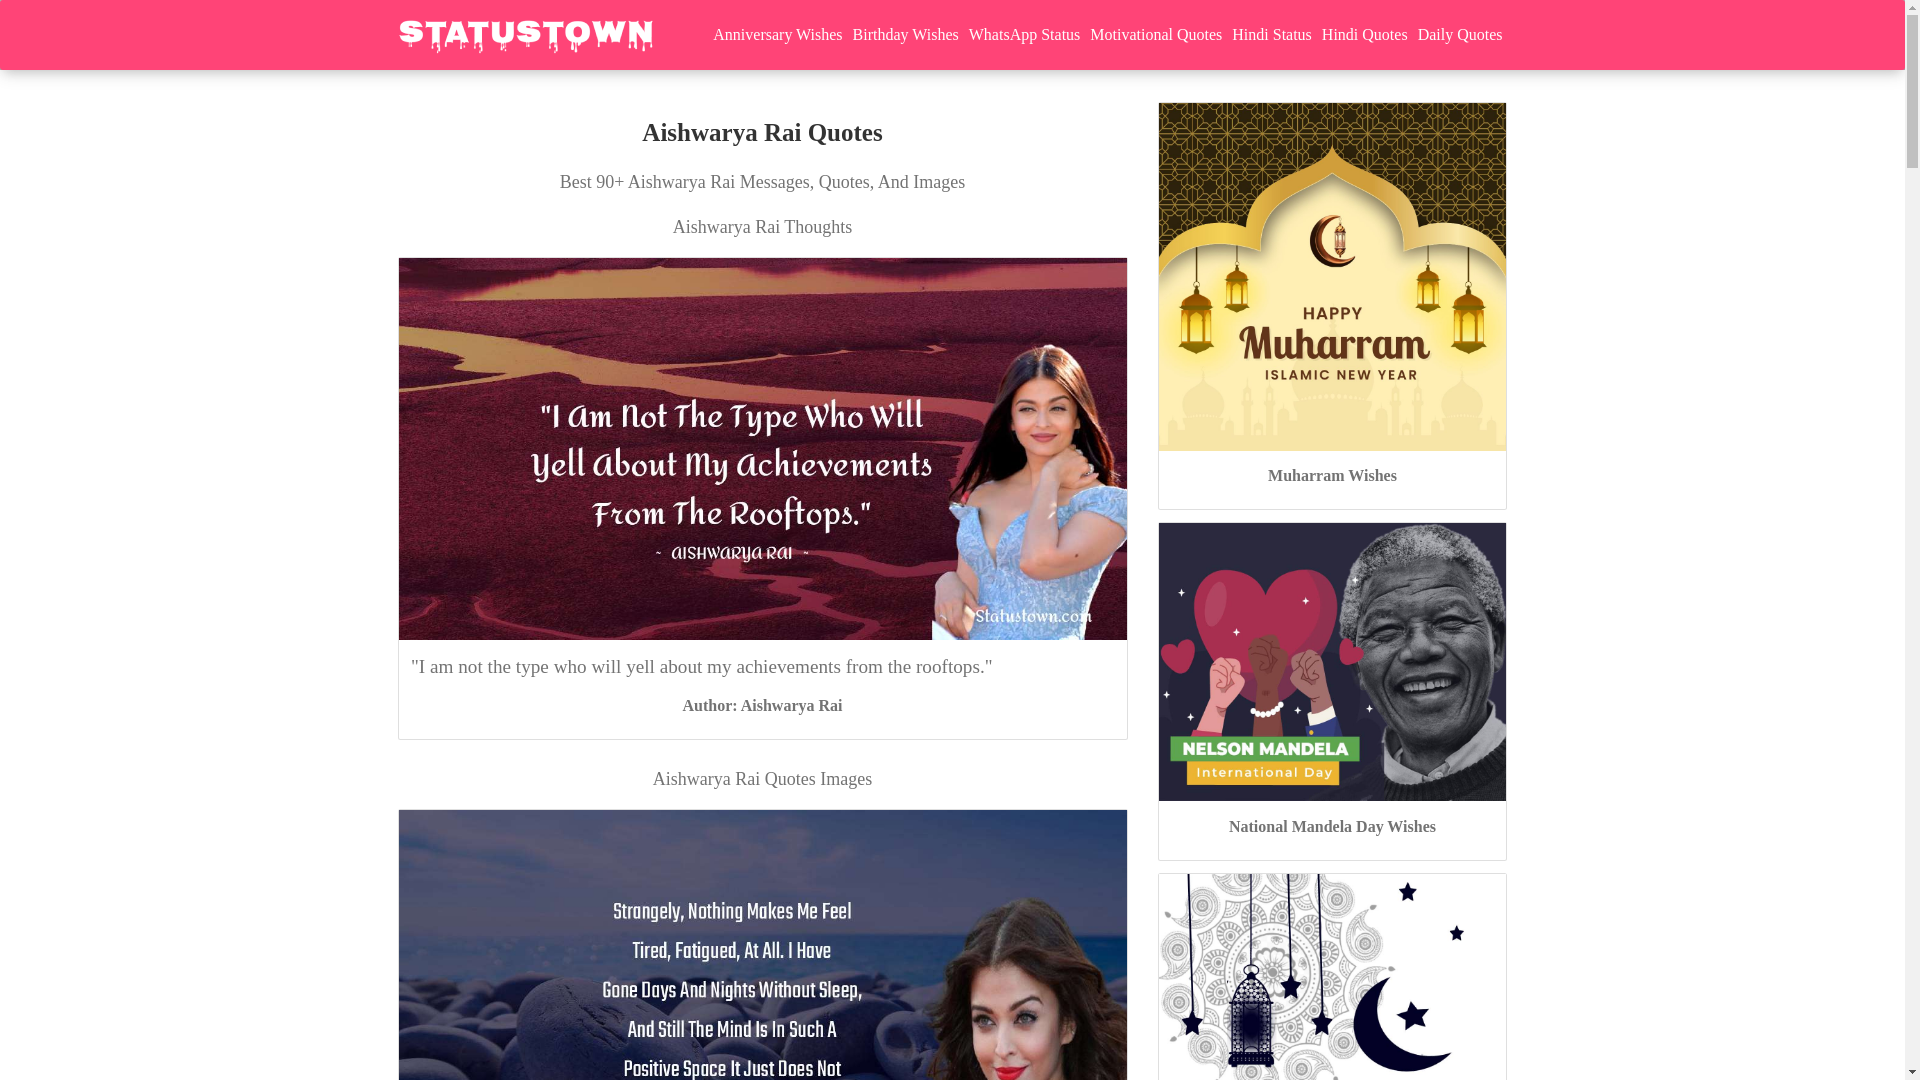  What do you see at coordinates (777, 34) in the screenshot?
I see `Anniversary Wishes` at bounding box center [777, 34].